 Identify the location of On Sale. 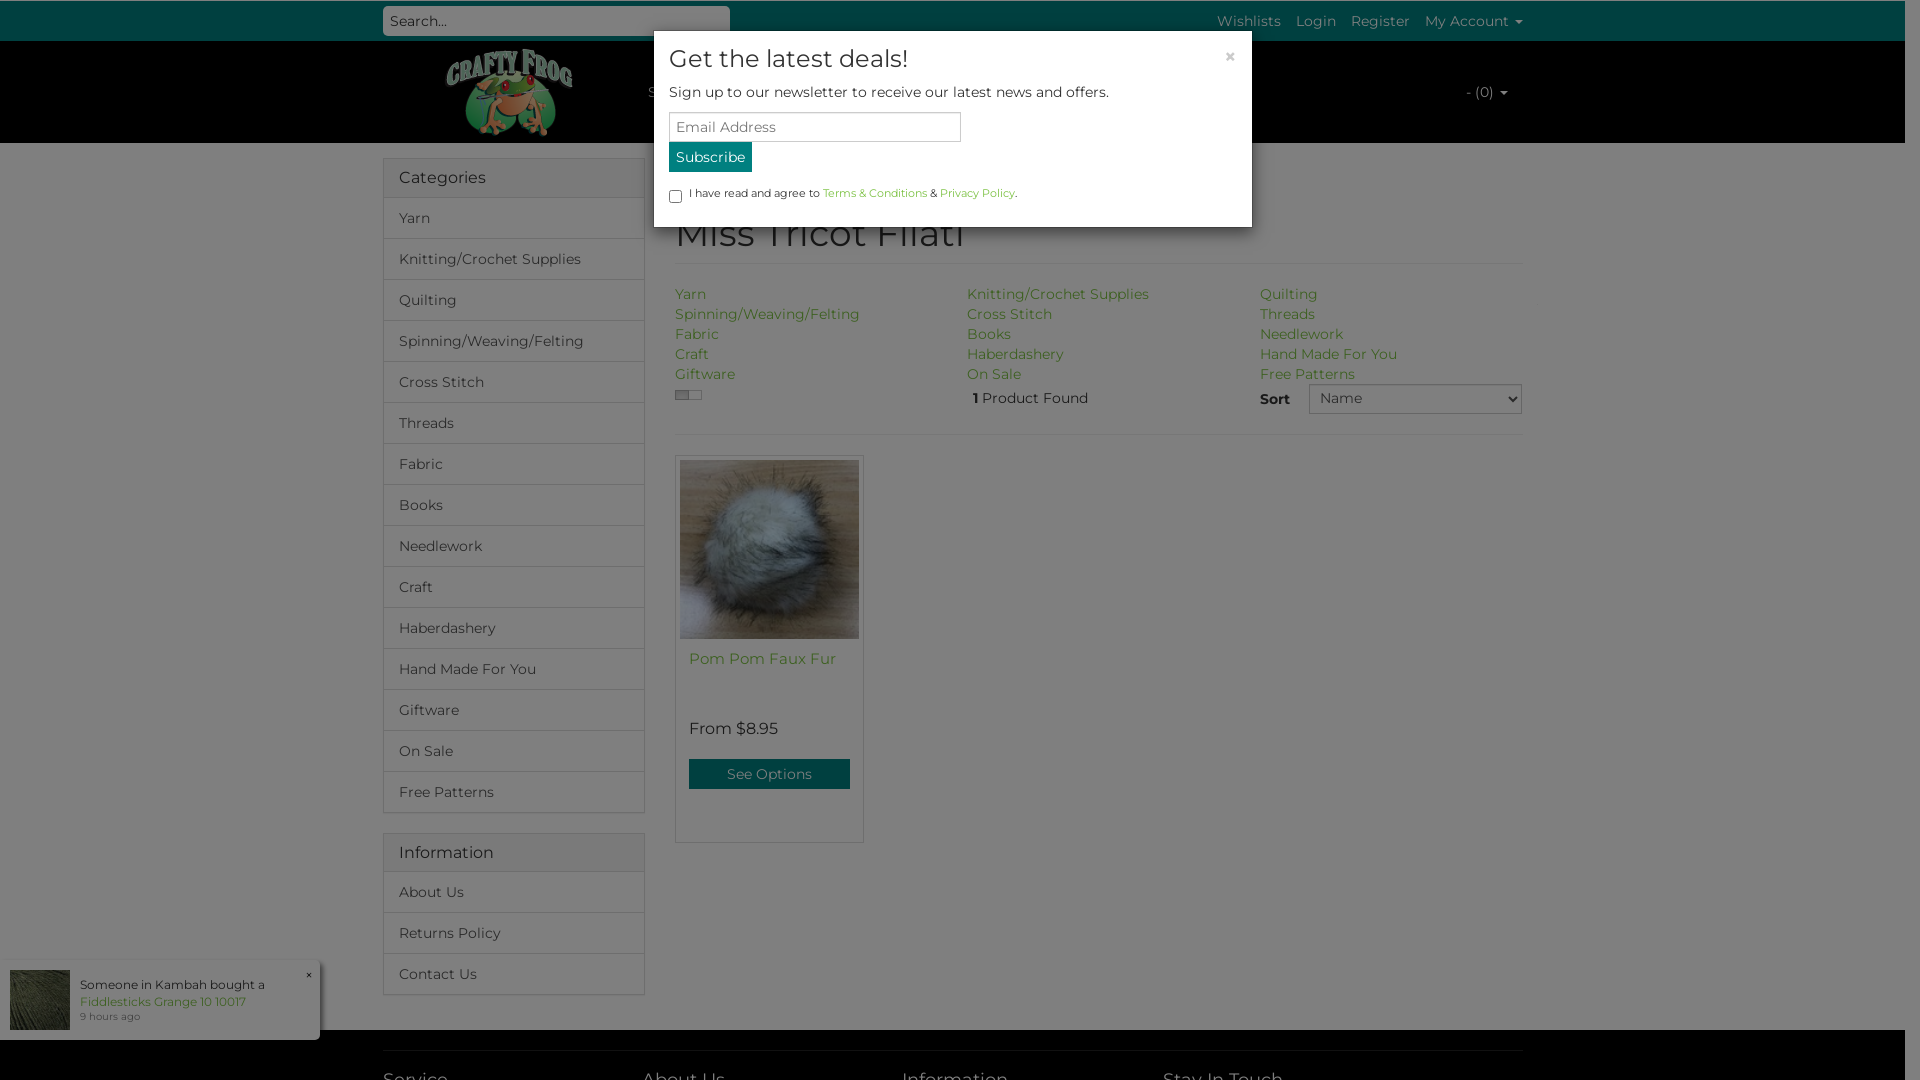
(514, 751).